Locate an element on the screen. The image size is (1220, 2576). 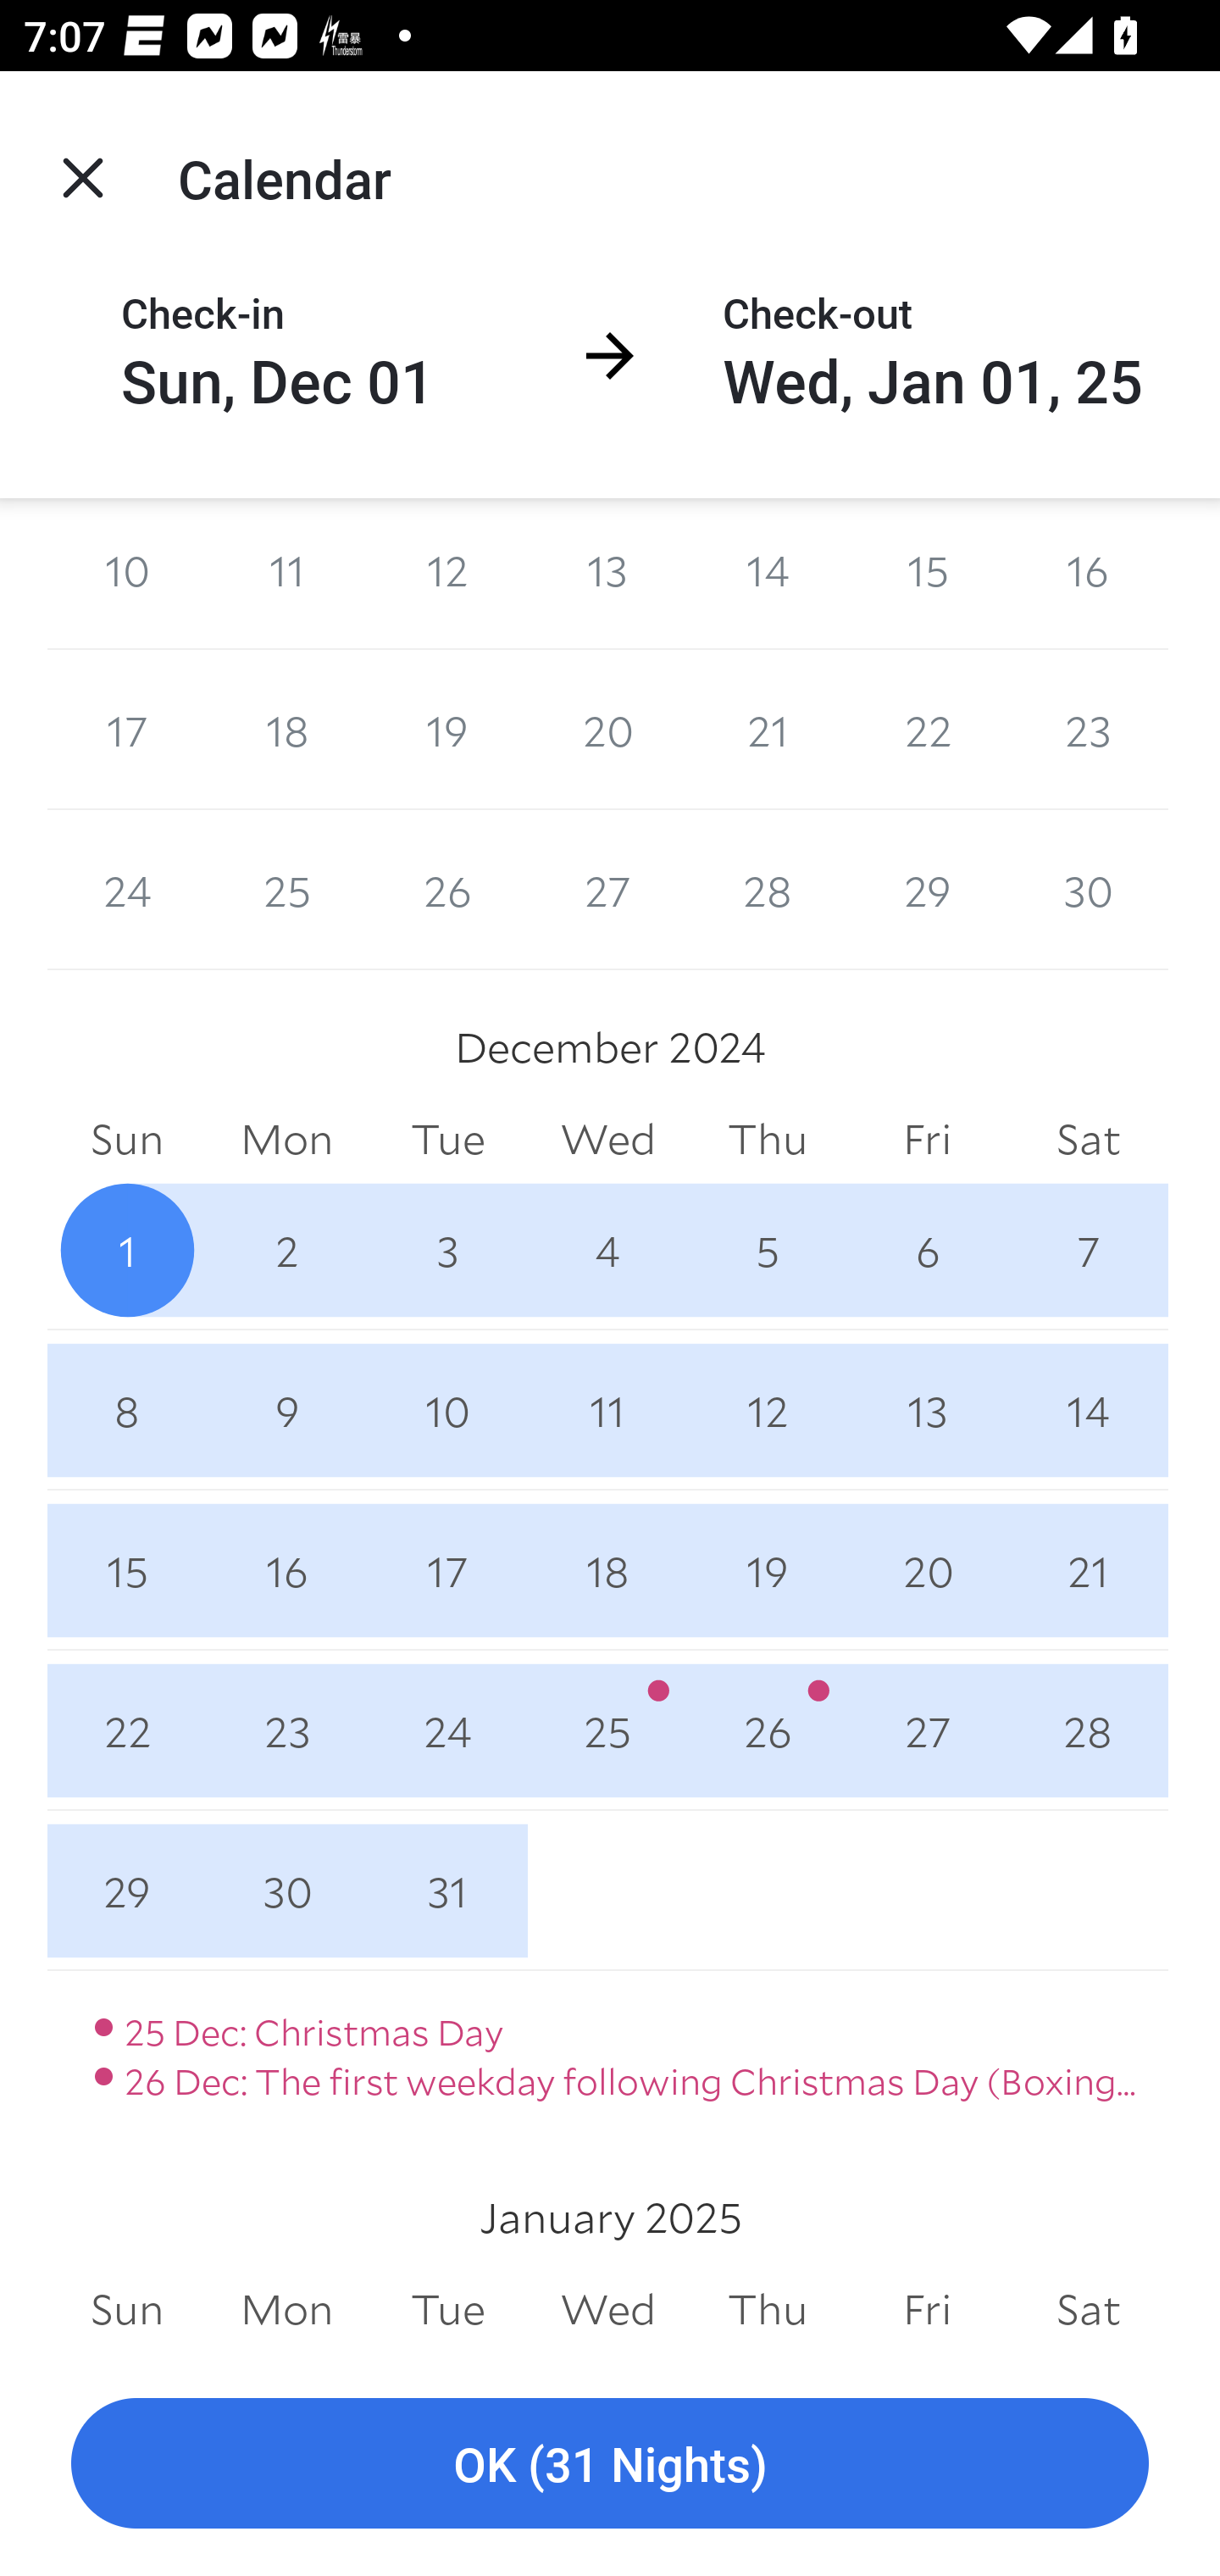
Fri is located at coordinates (927, 1140).